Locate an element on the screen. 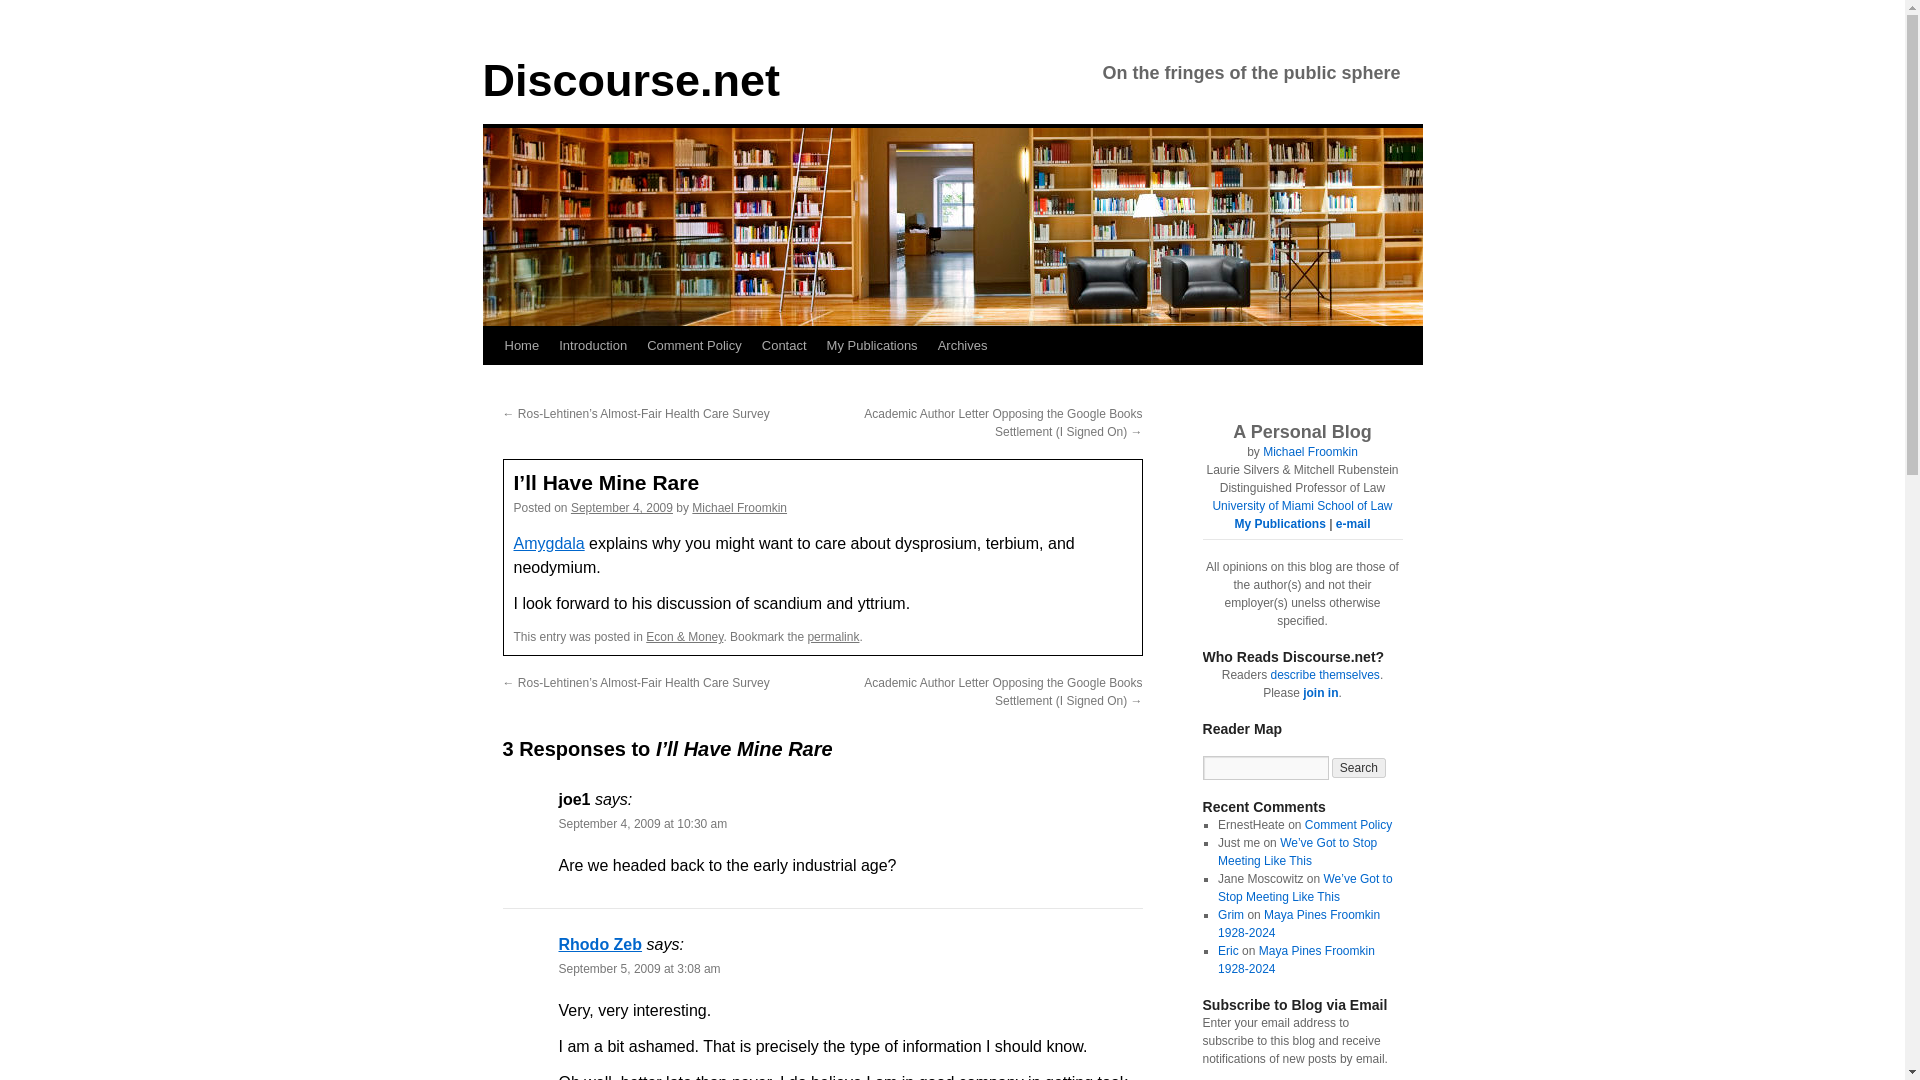 This screenshot has height=1080, width=1920. Rhodo Zeb is located at coordinates (600, 944).